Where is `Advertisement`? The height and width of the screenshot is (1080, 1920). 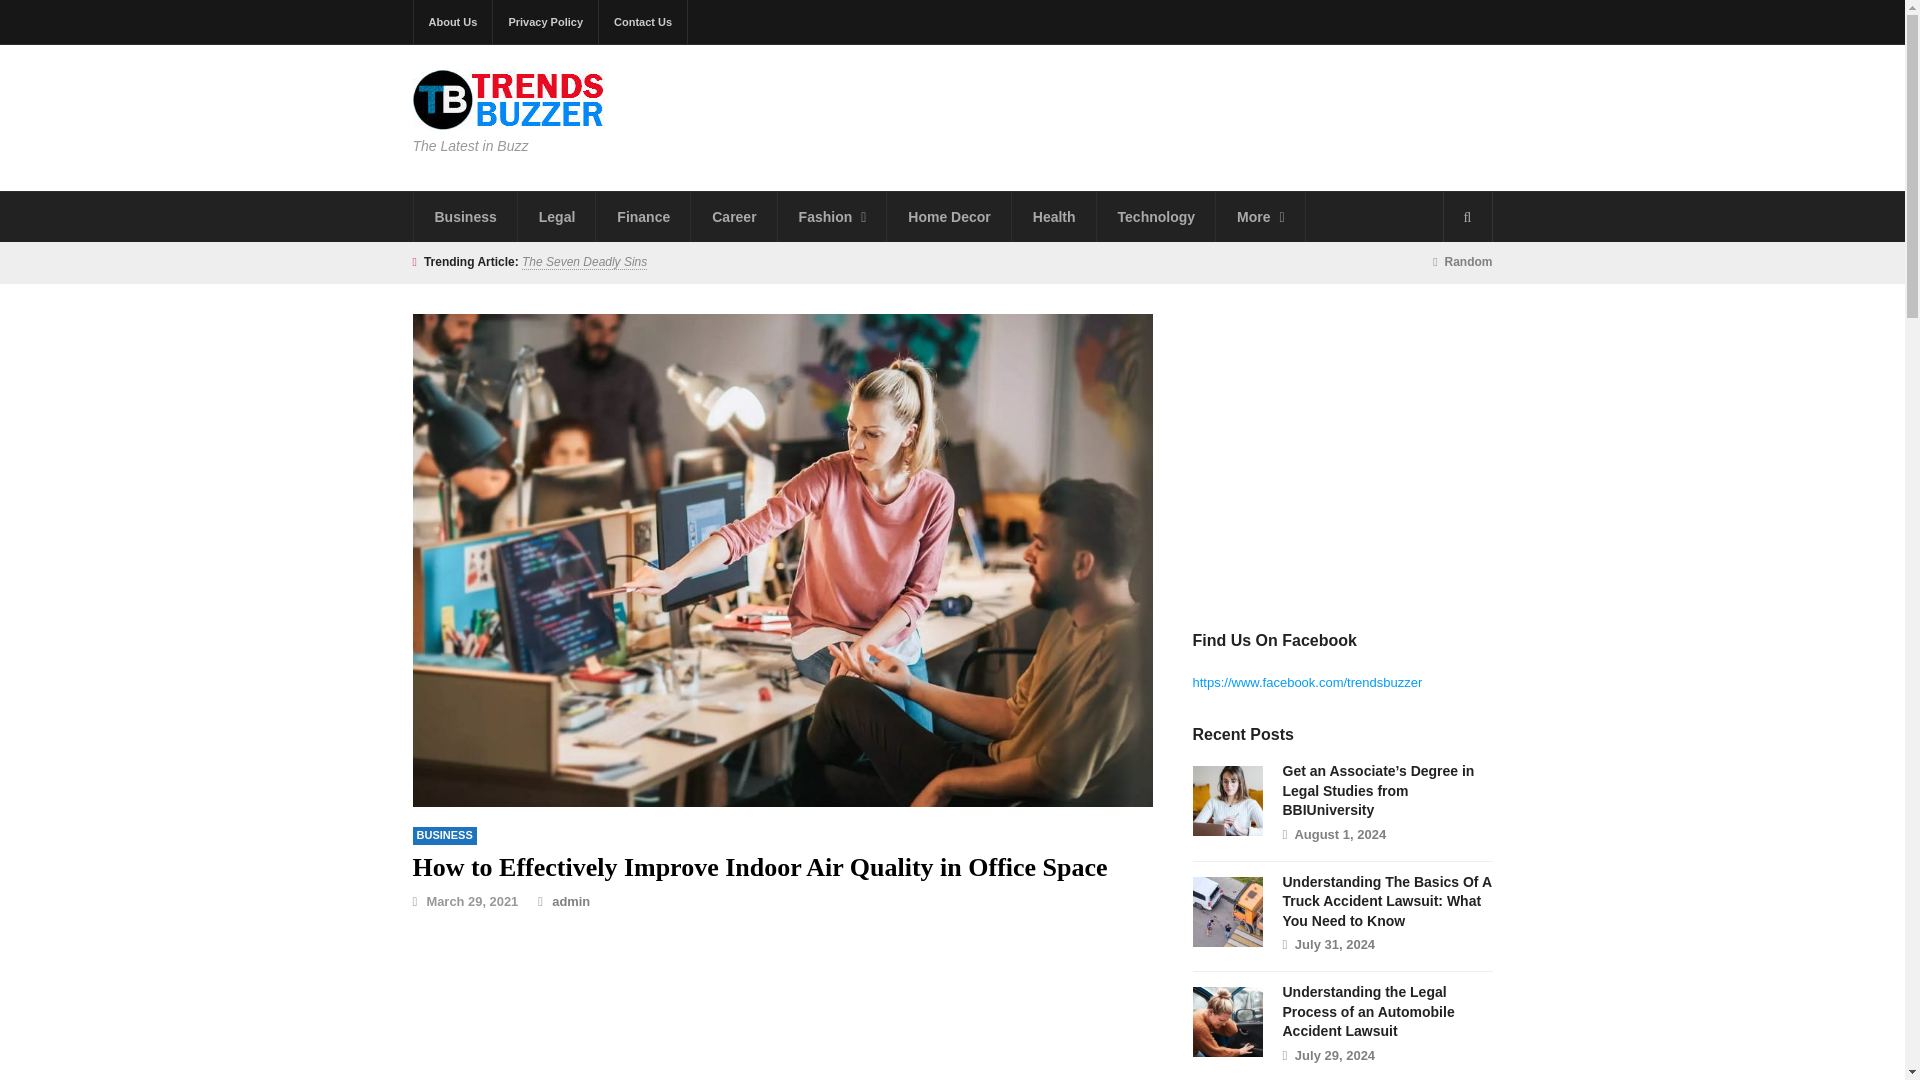
Advertisement is located at coordinates (1208, 114).